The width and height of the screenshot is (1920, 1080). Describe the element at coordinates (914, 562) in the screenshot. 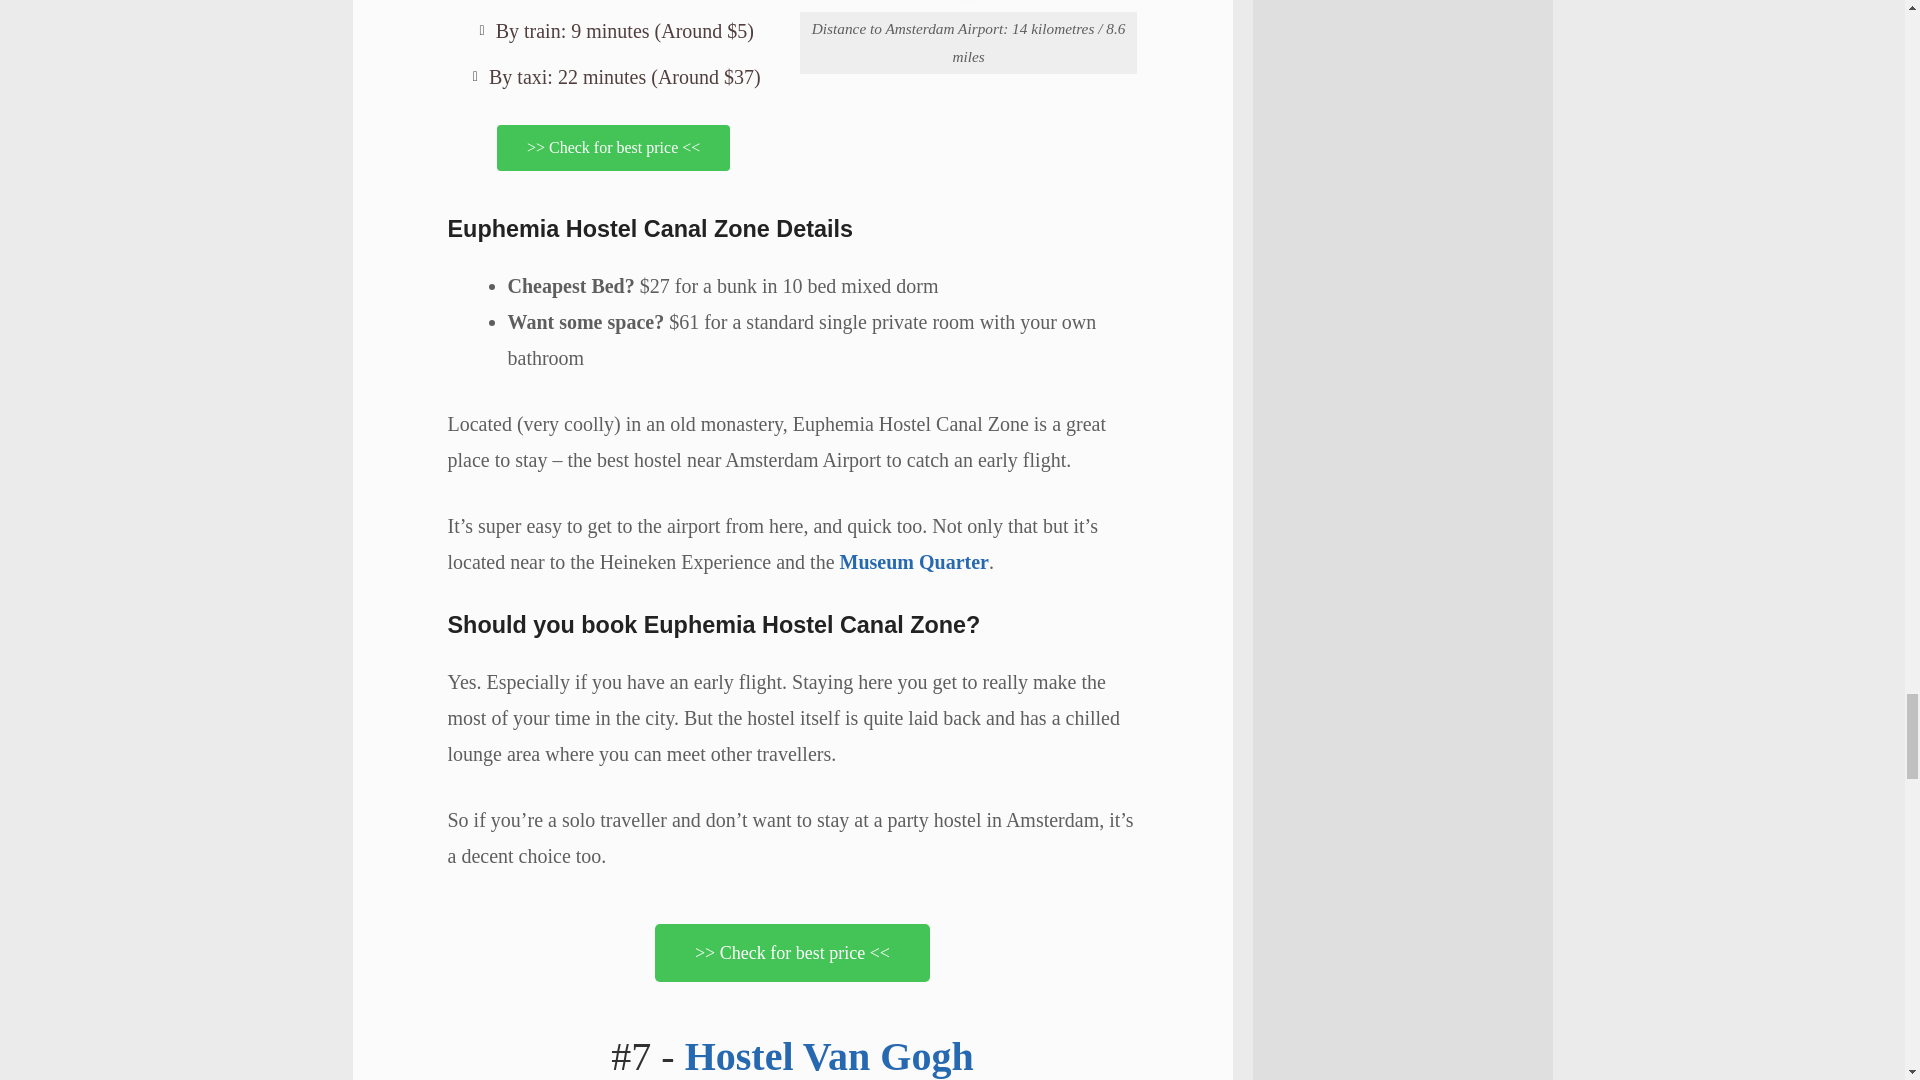

I see `Museum Quarter` at that location.